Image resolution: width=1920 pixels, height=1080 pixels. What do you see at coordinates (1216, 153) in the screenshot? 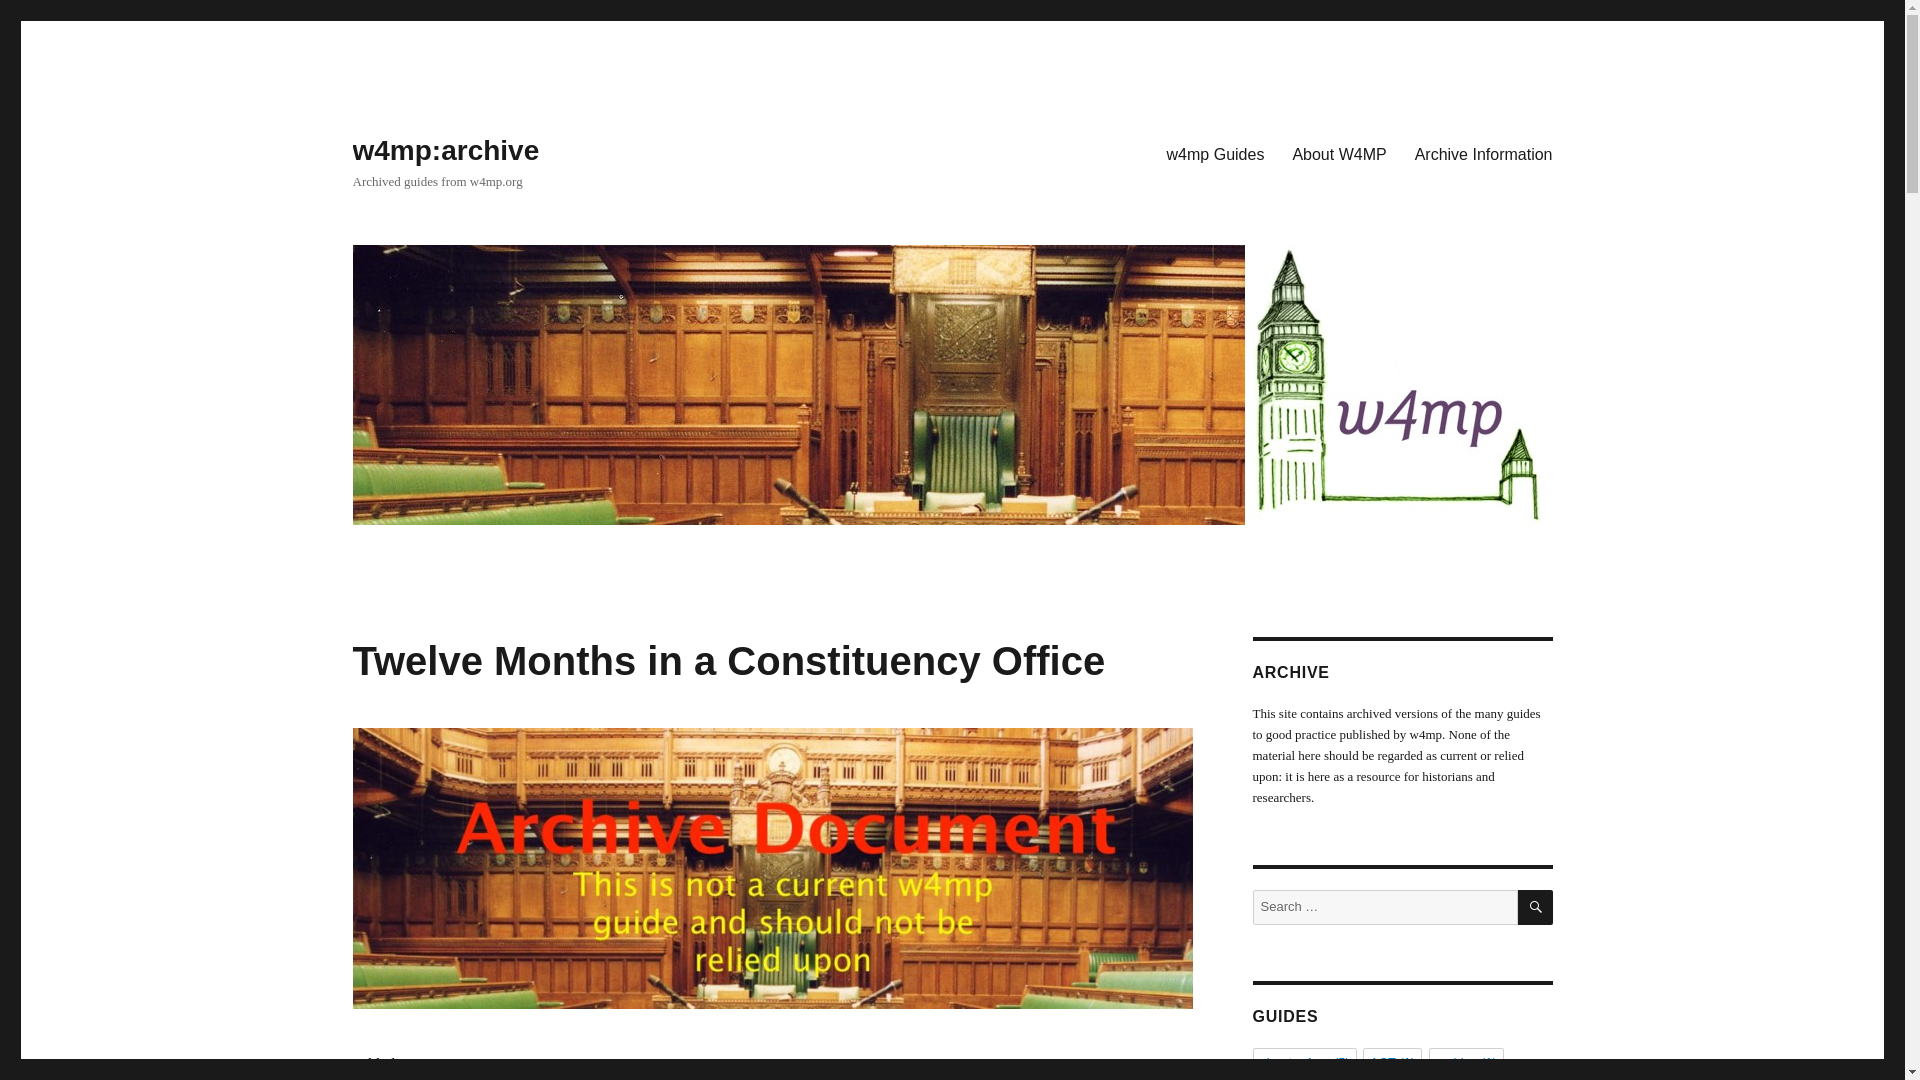
I see `w4mp Guides` at bounding box center [1216, 153].